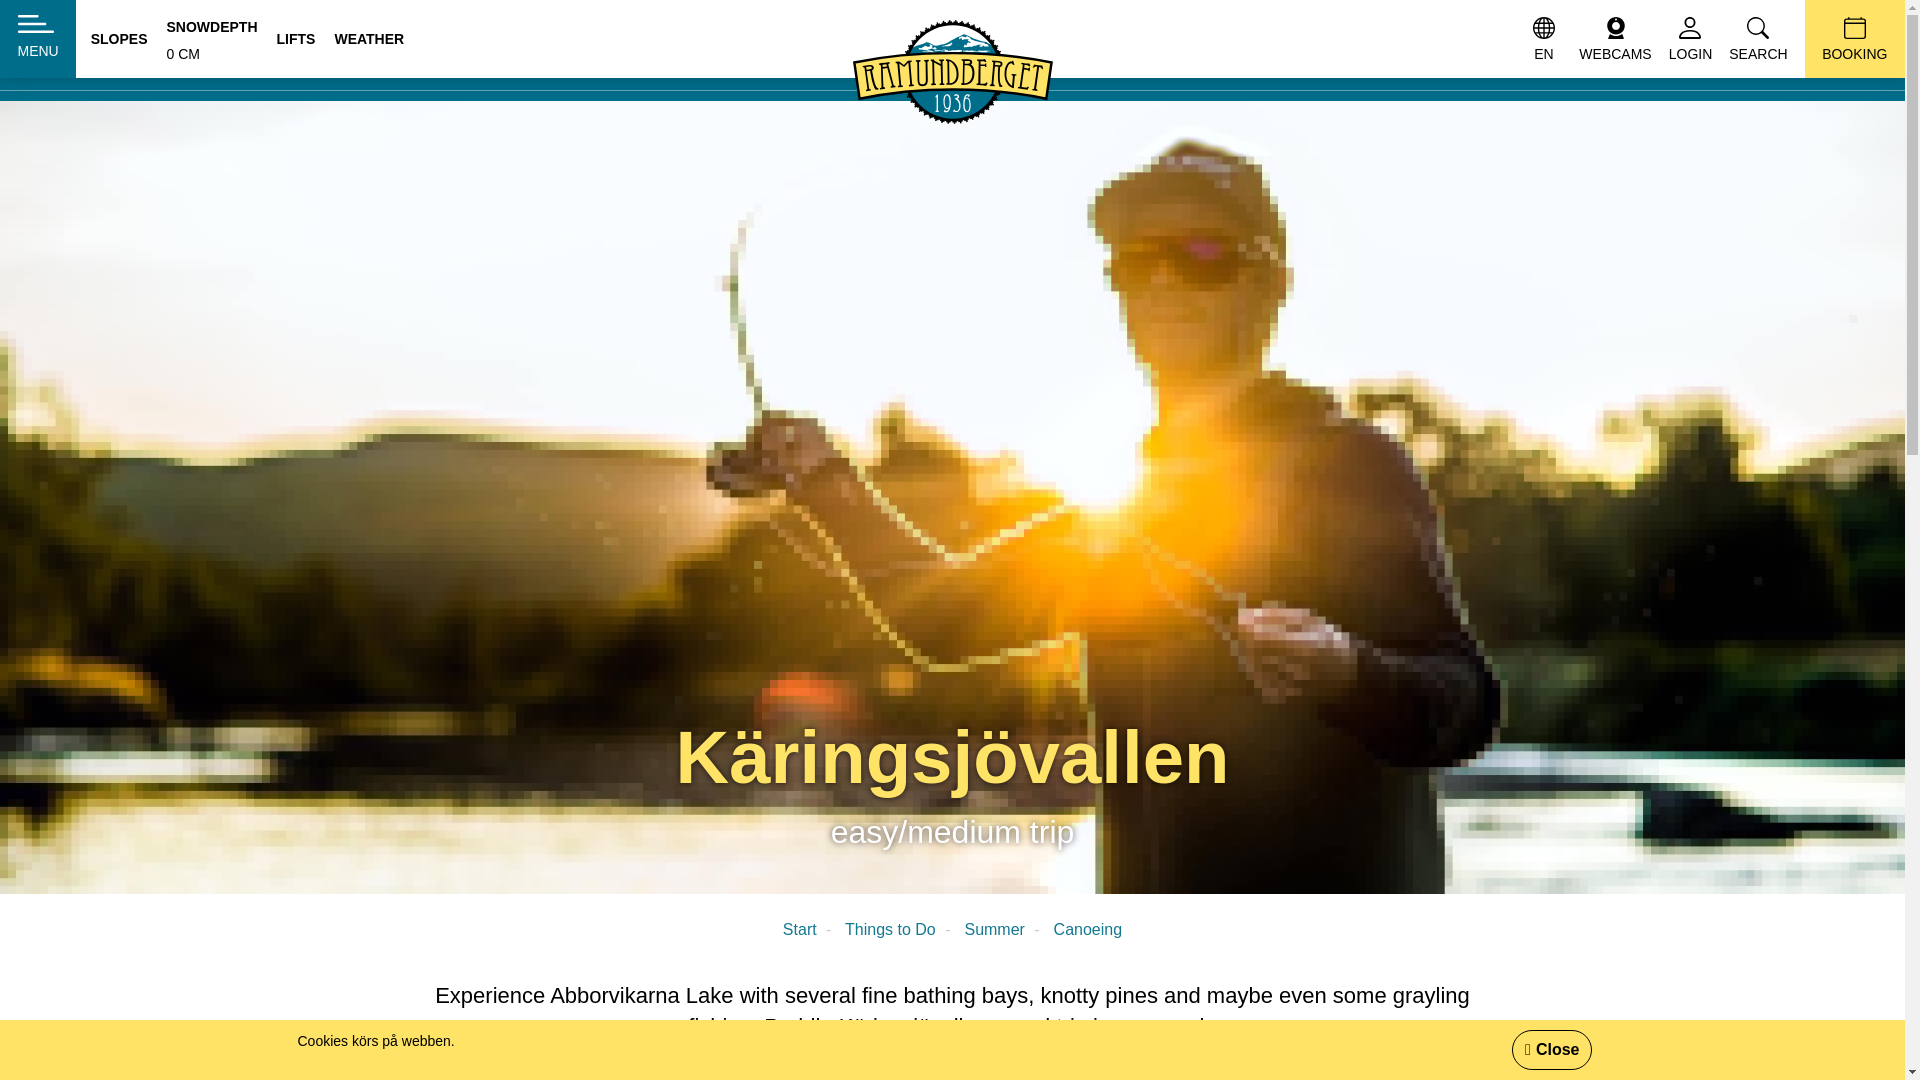 The height and width of the screenshot is (1080, 1920). I want to click on Start, so click(1088, 930).